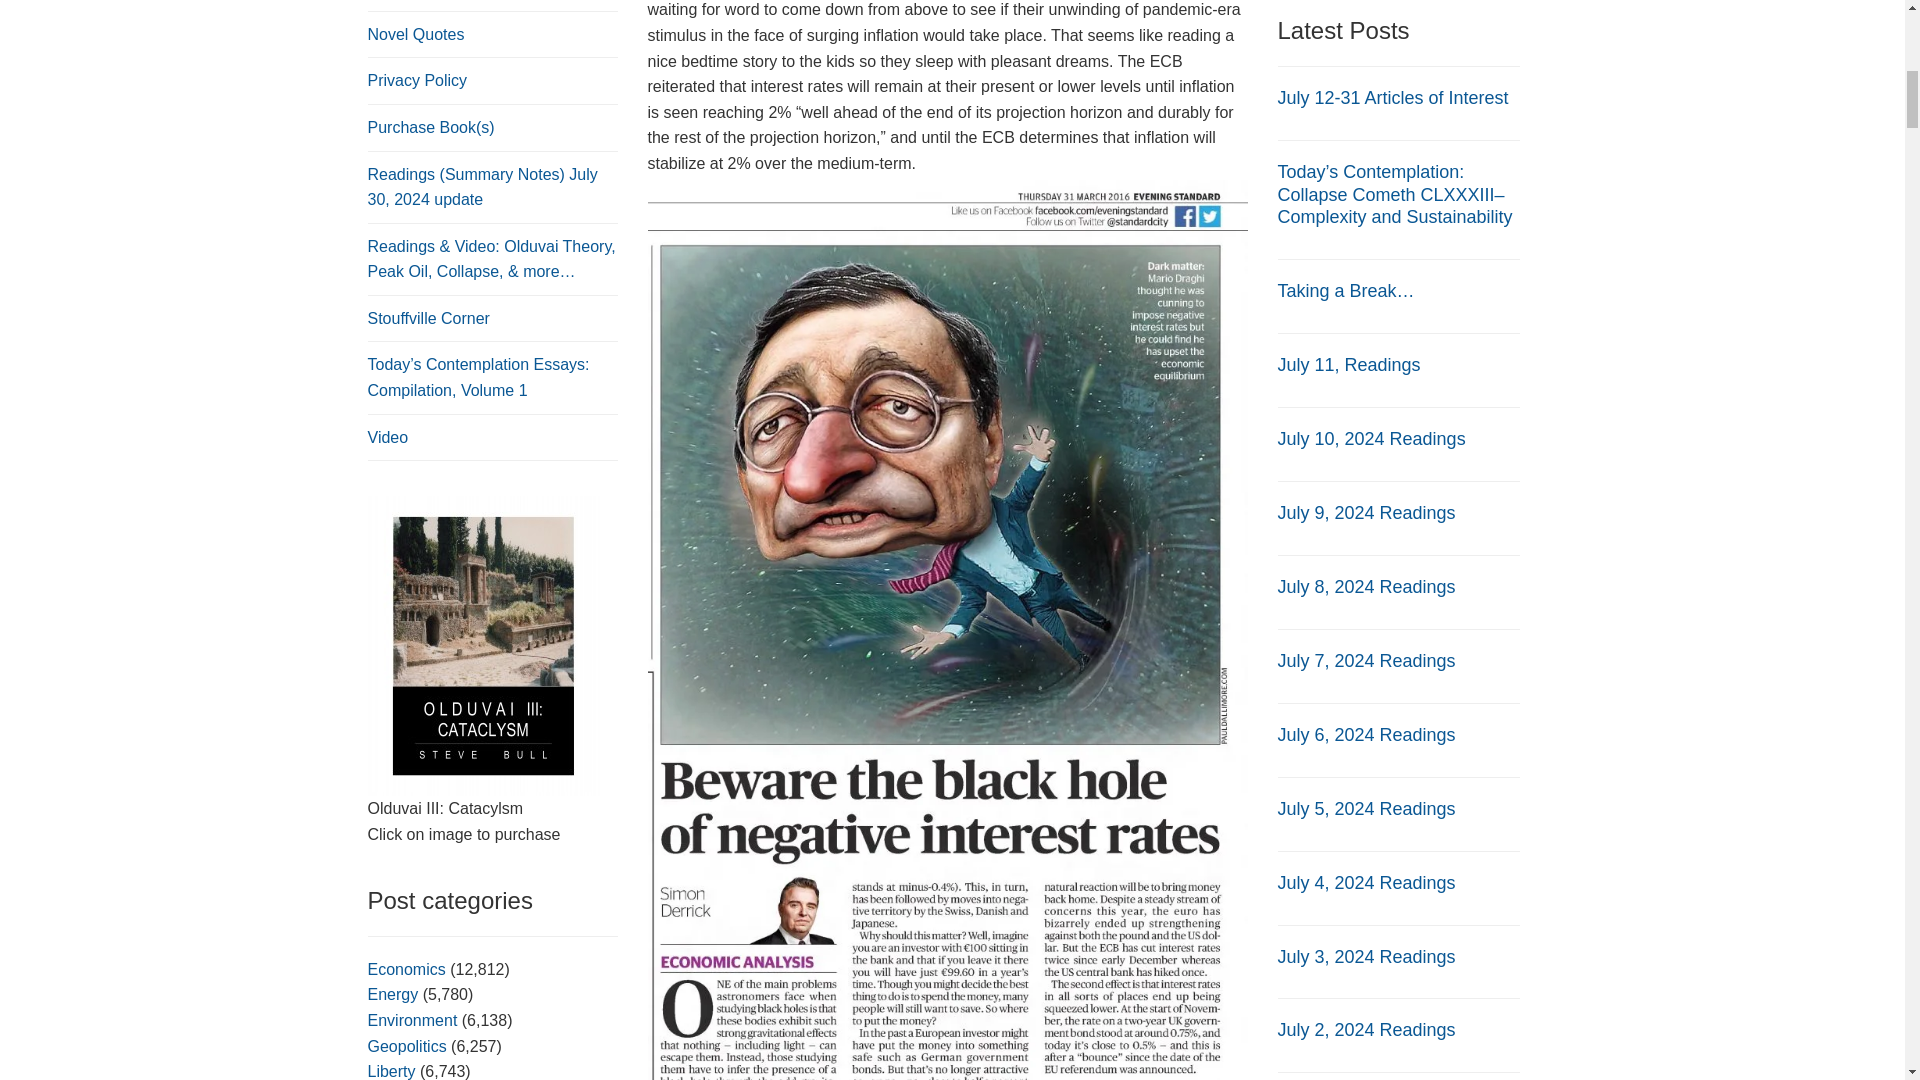  Describe the element at coordinates (413, 1020) in the screenshot. I see `Environment` at that location.